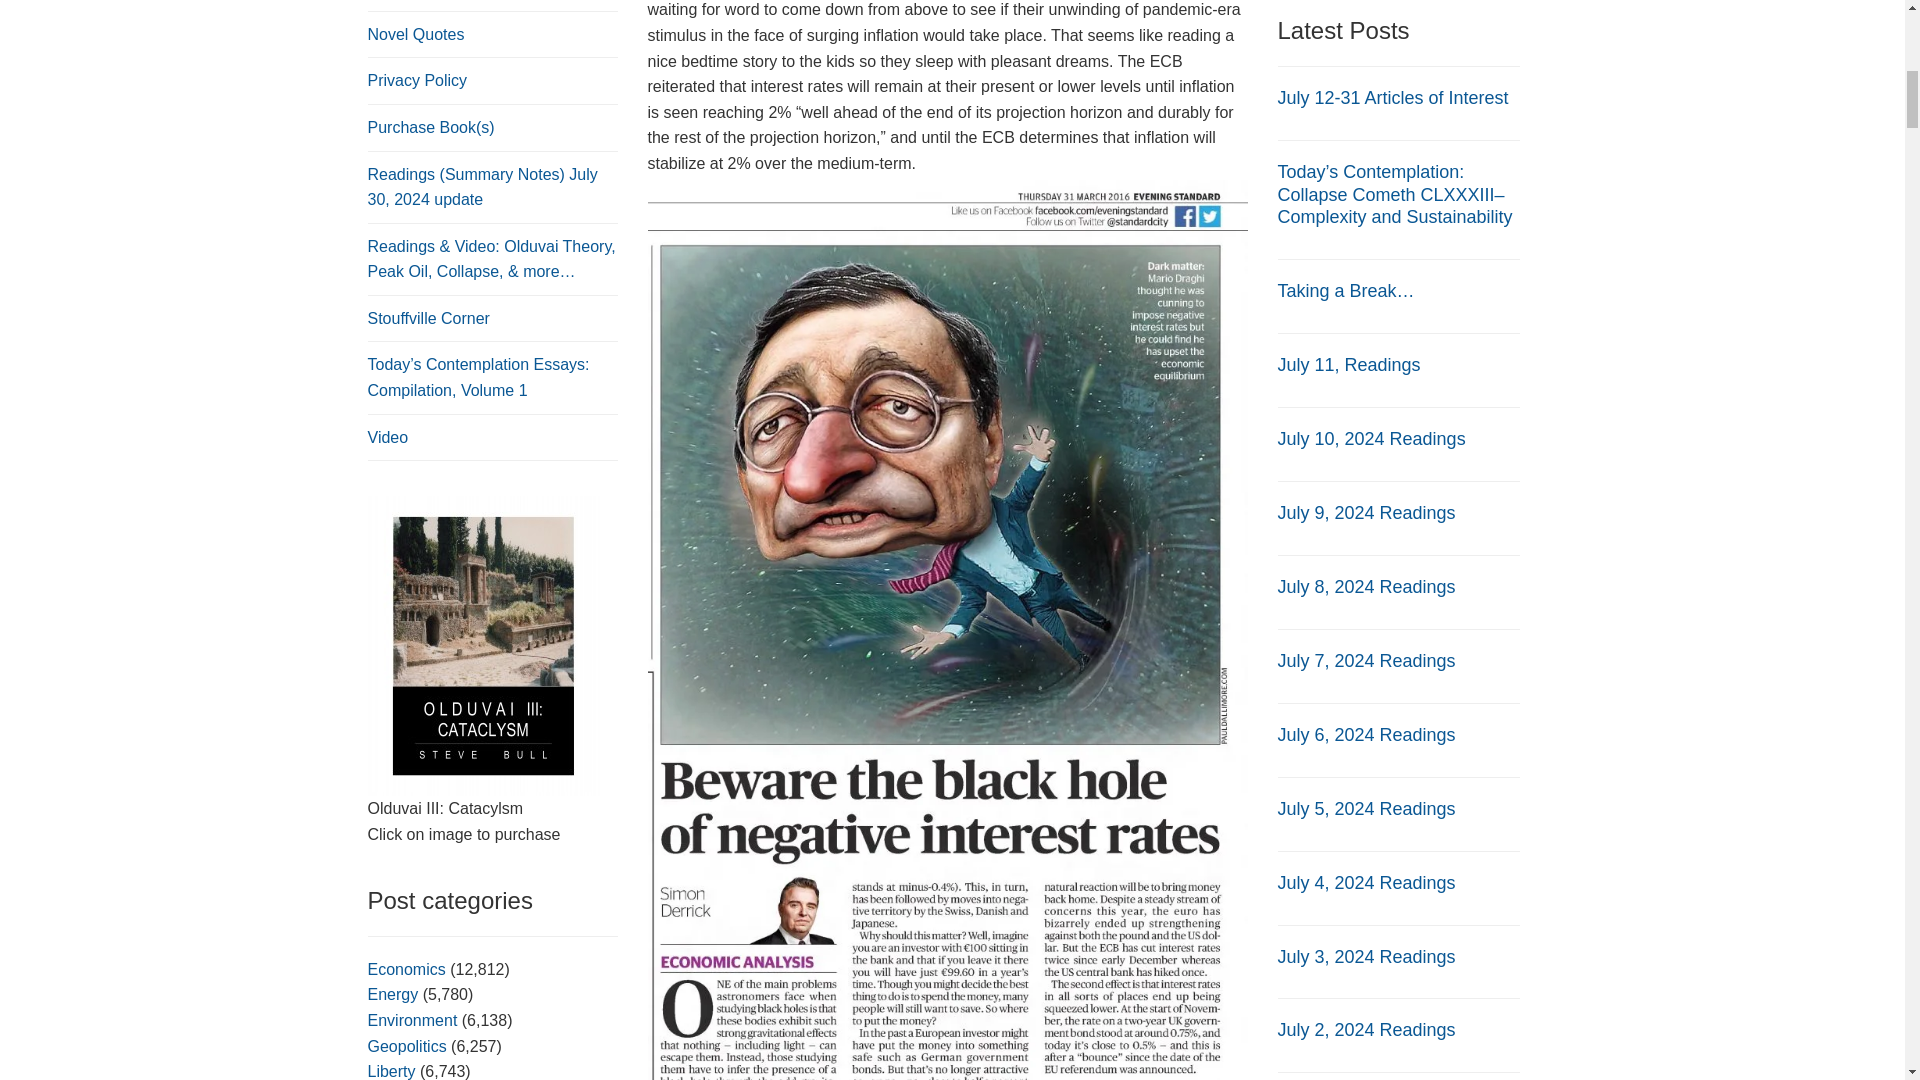  Describe the element at coordinates (413, 1020) in the screenshot. I see `Environment` at that location.